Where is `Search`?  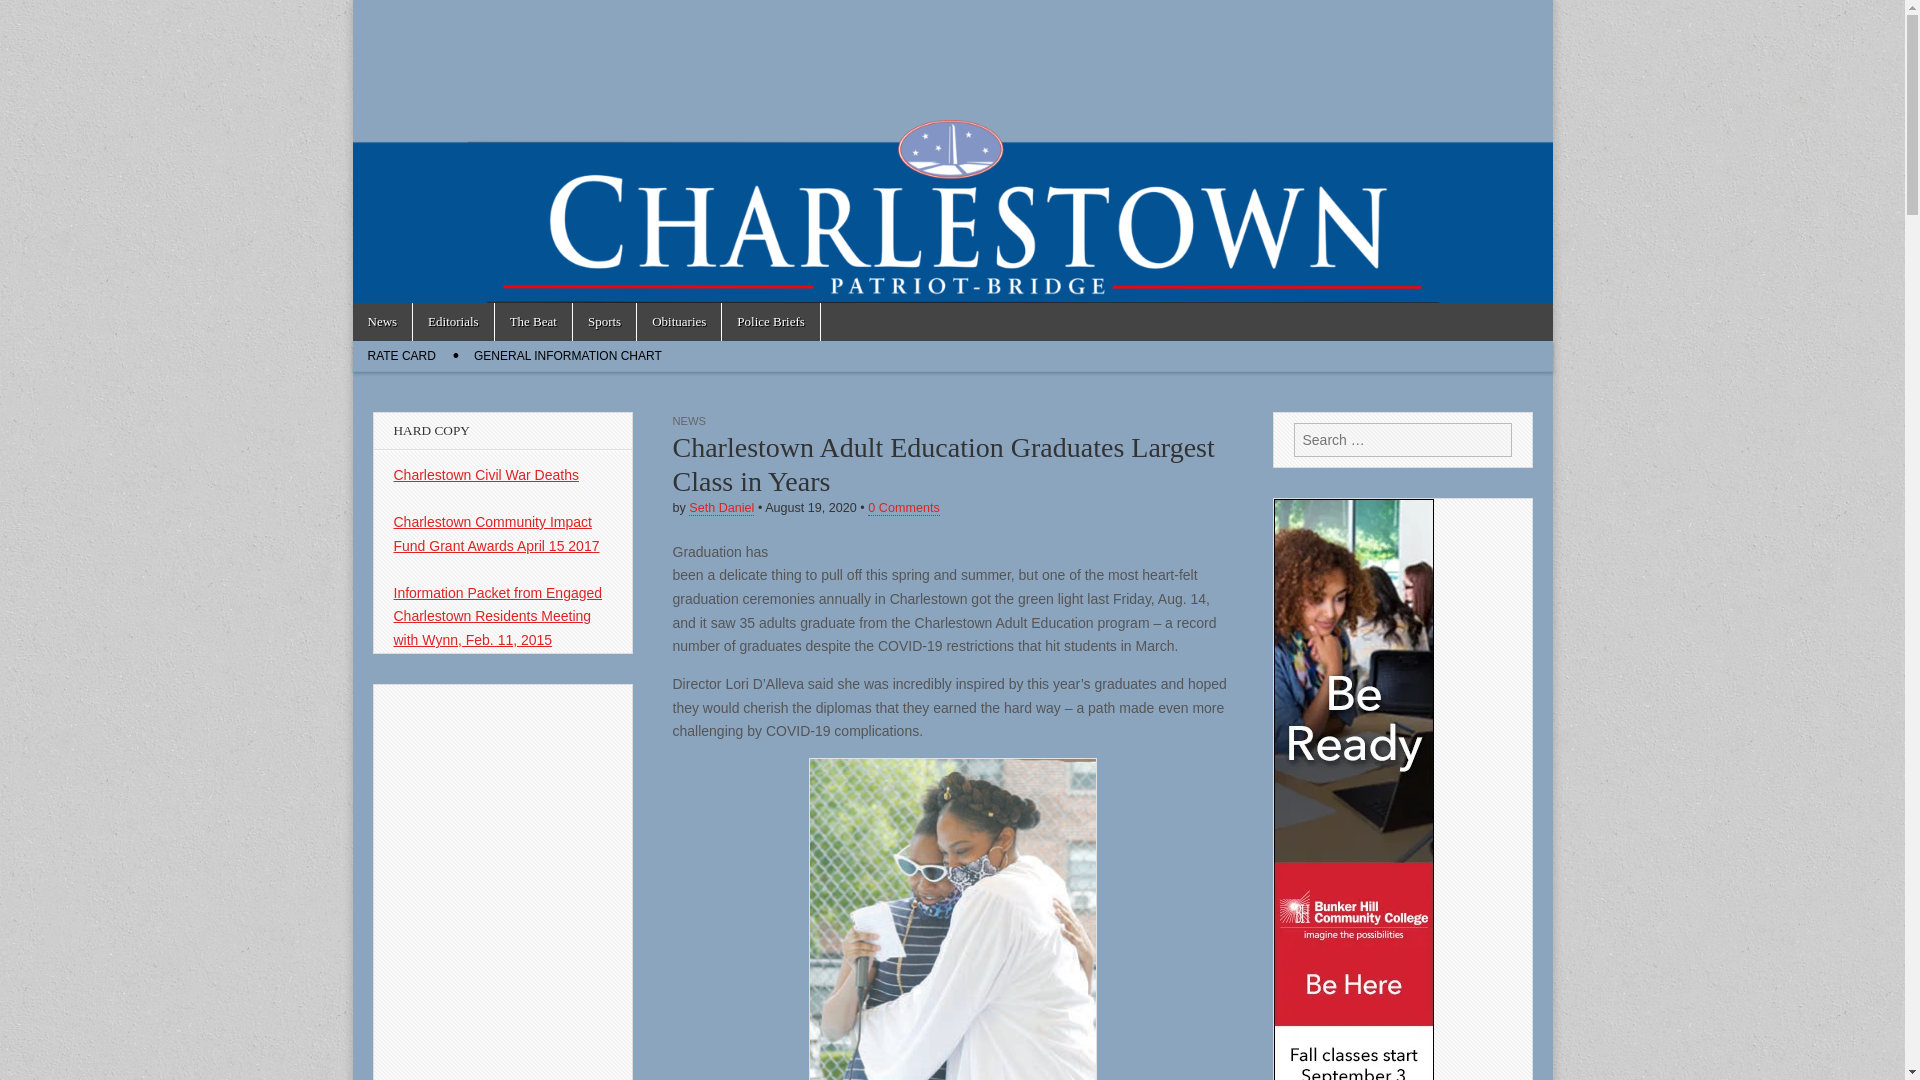
Search is located at coordinates (30, 16).